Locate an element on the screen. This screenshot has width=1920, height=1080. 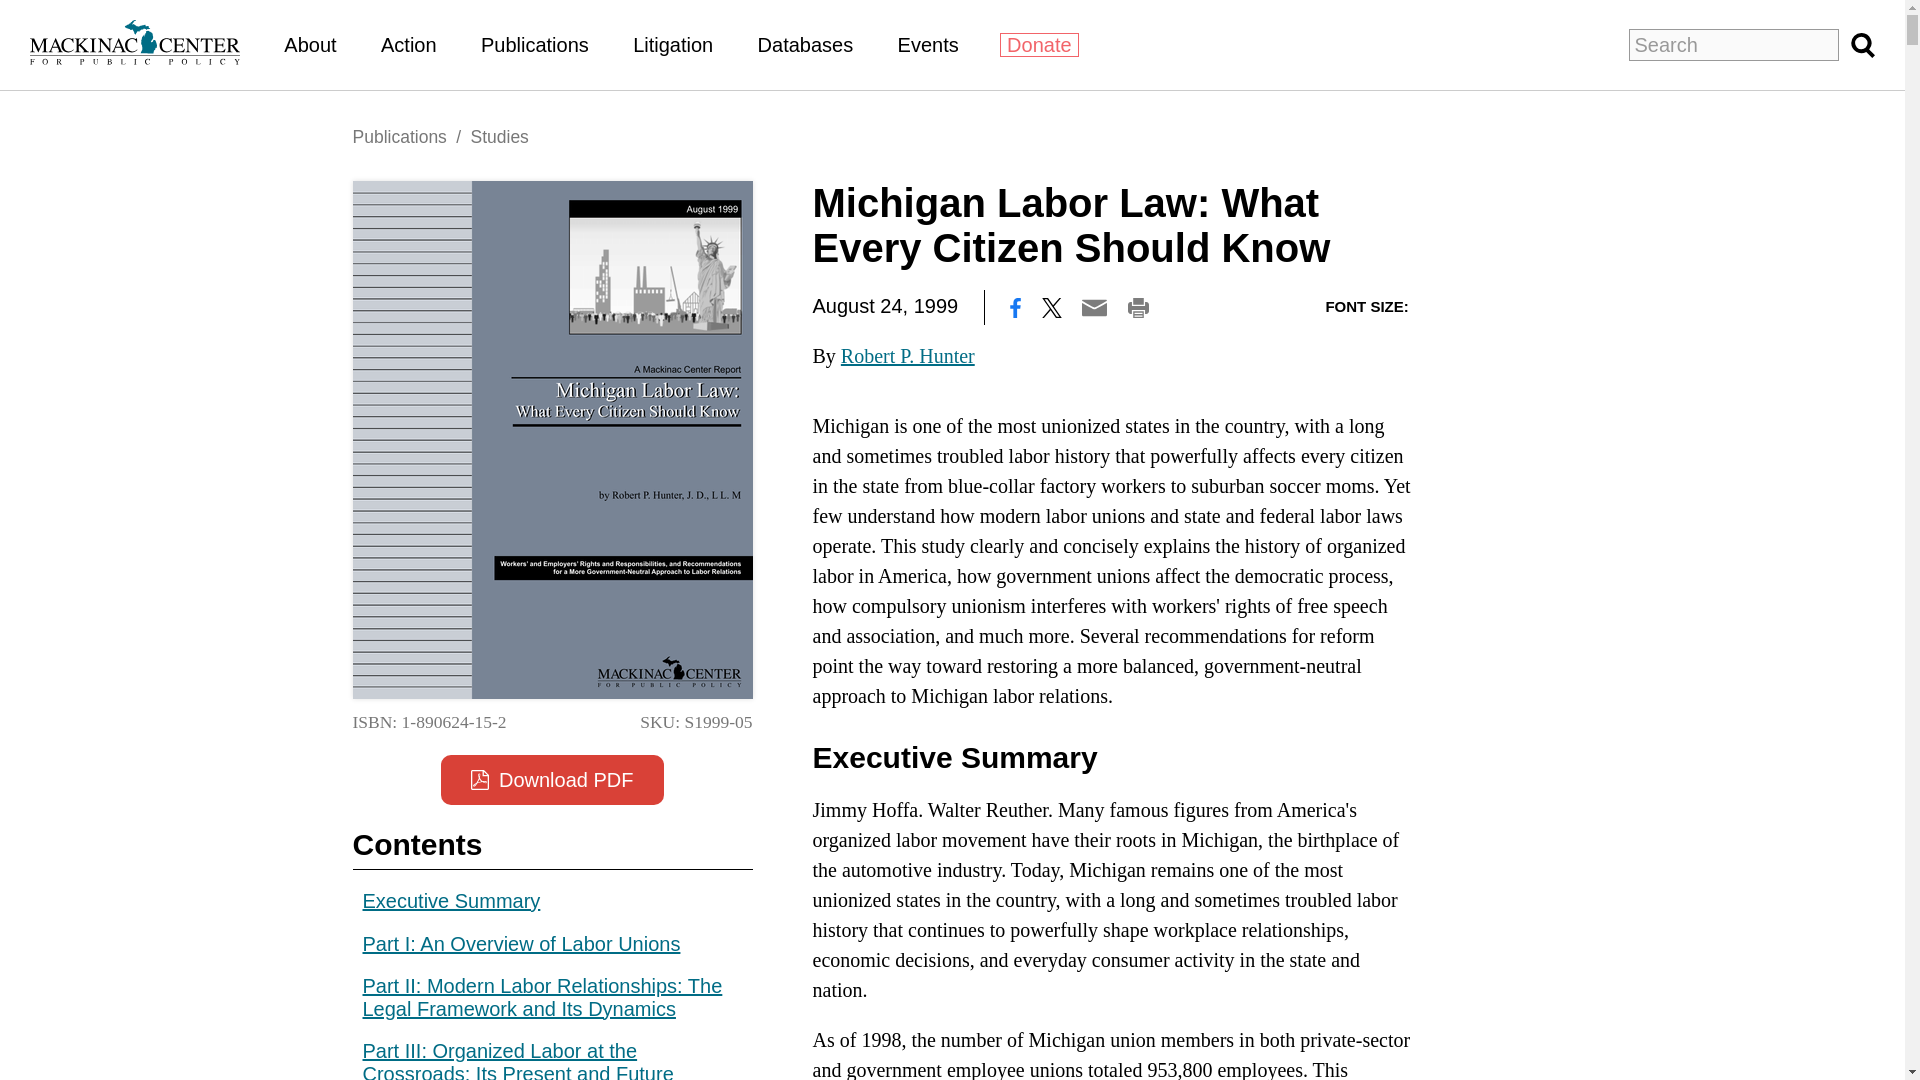
Action is located at coordinates (408, 44).